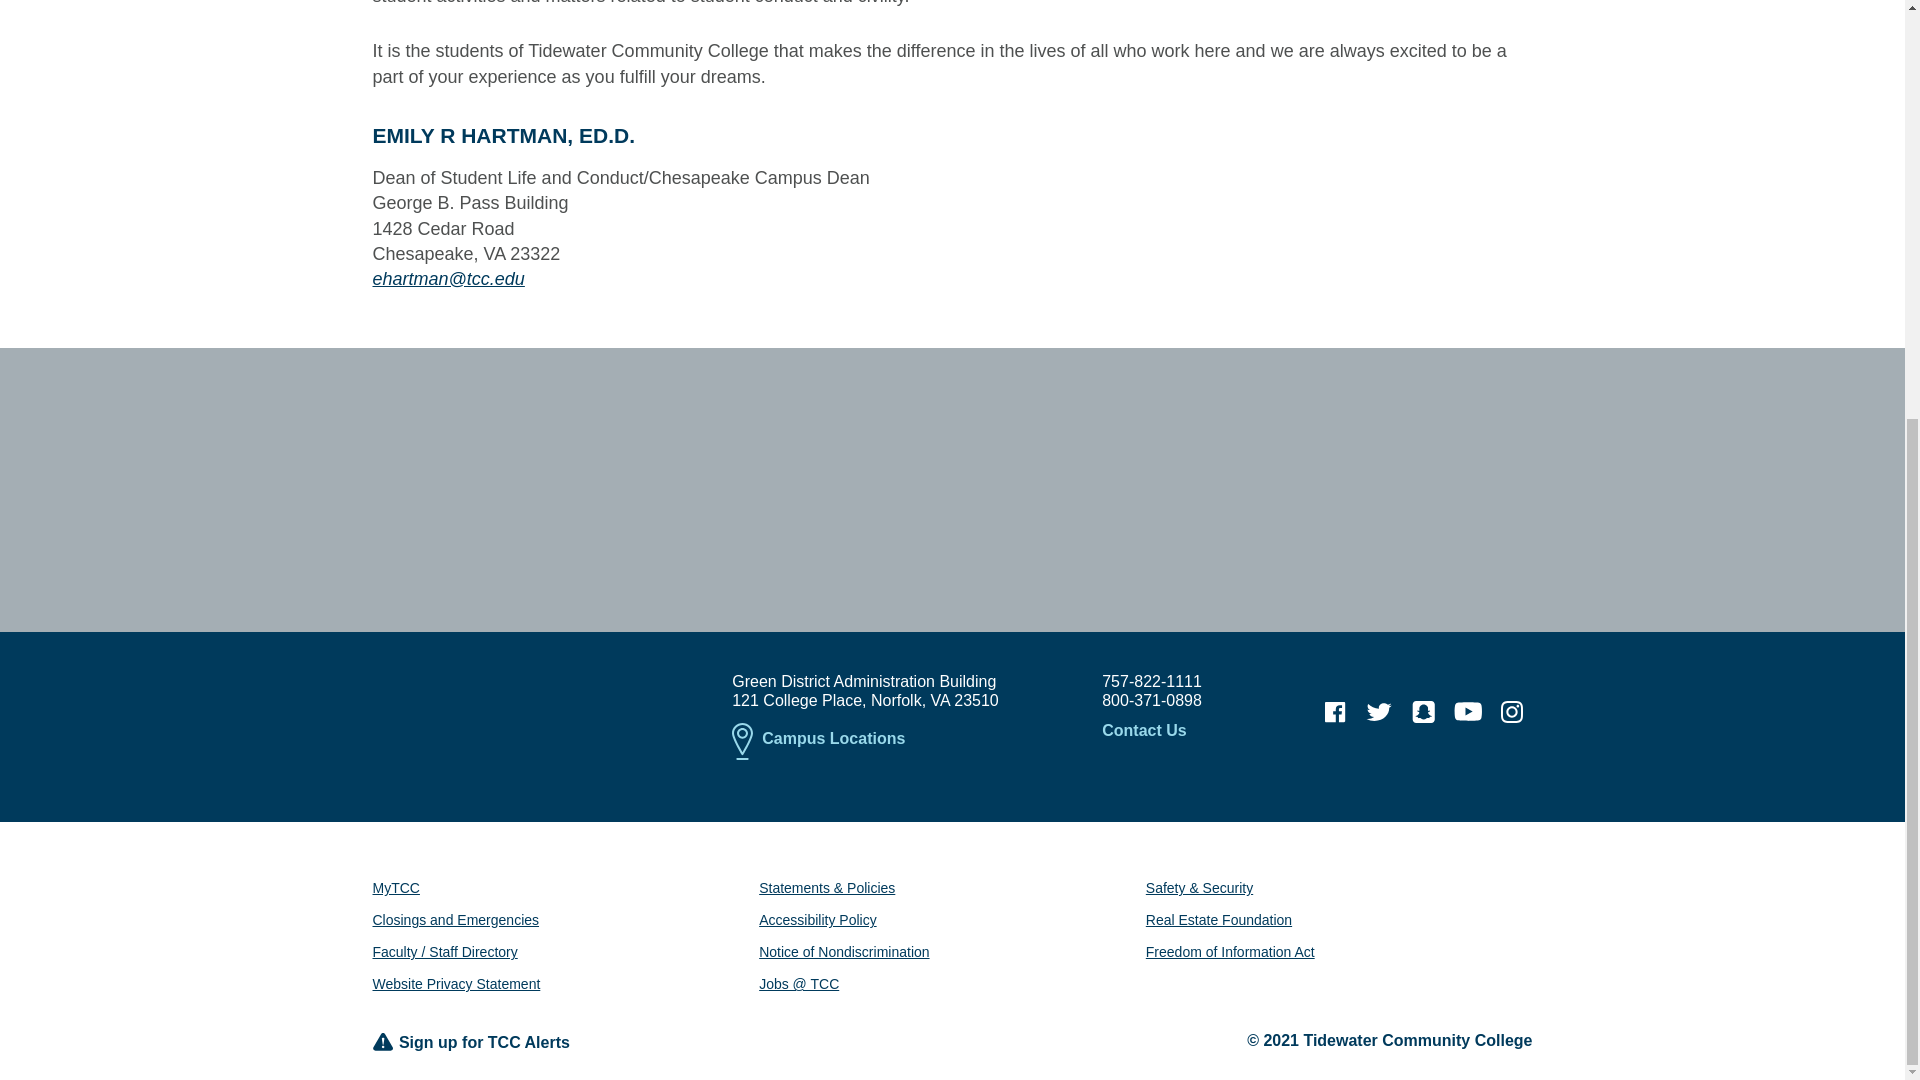 The height and width of the screenshot is (1080, 1920). What do you see at coordinates (1335, 712) in the screenshot?
I see `TCC on Facebook` at bounding box center [1335, 712].